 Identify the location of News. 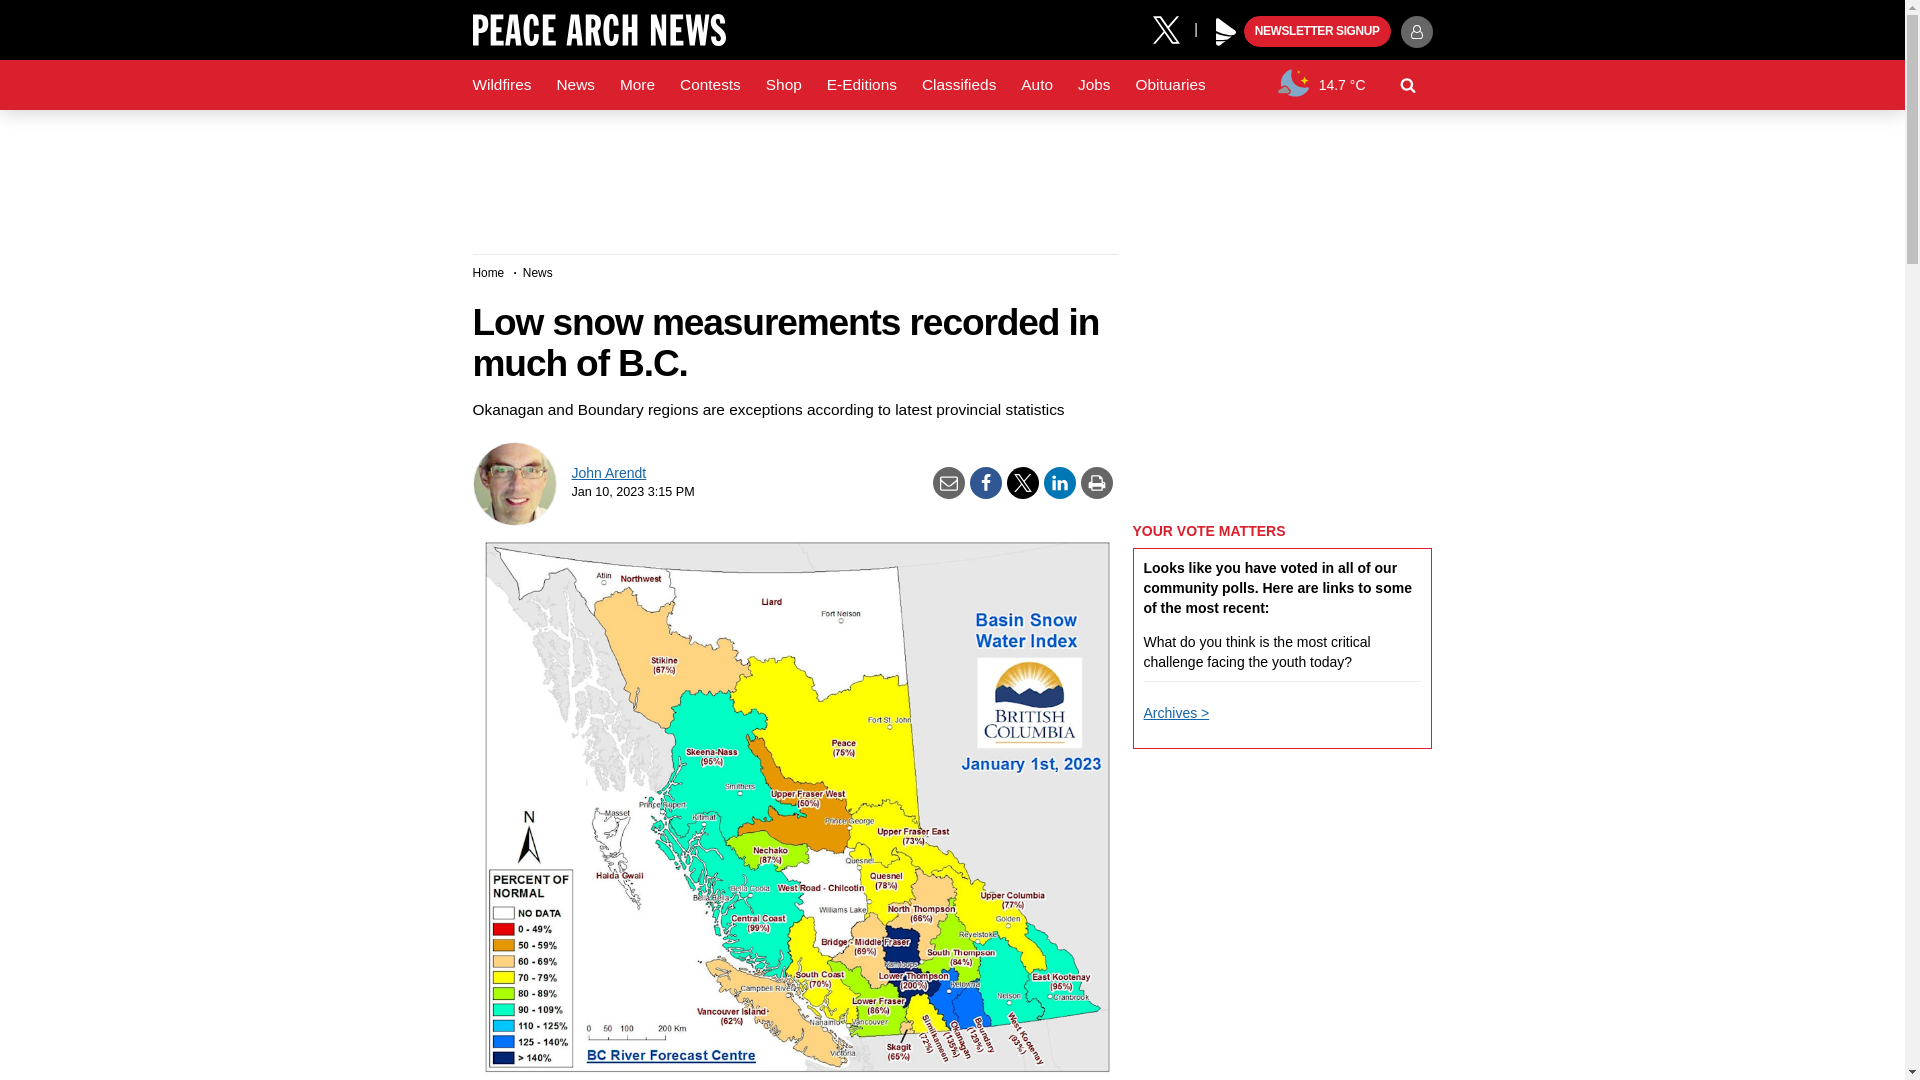
(574, 85).